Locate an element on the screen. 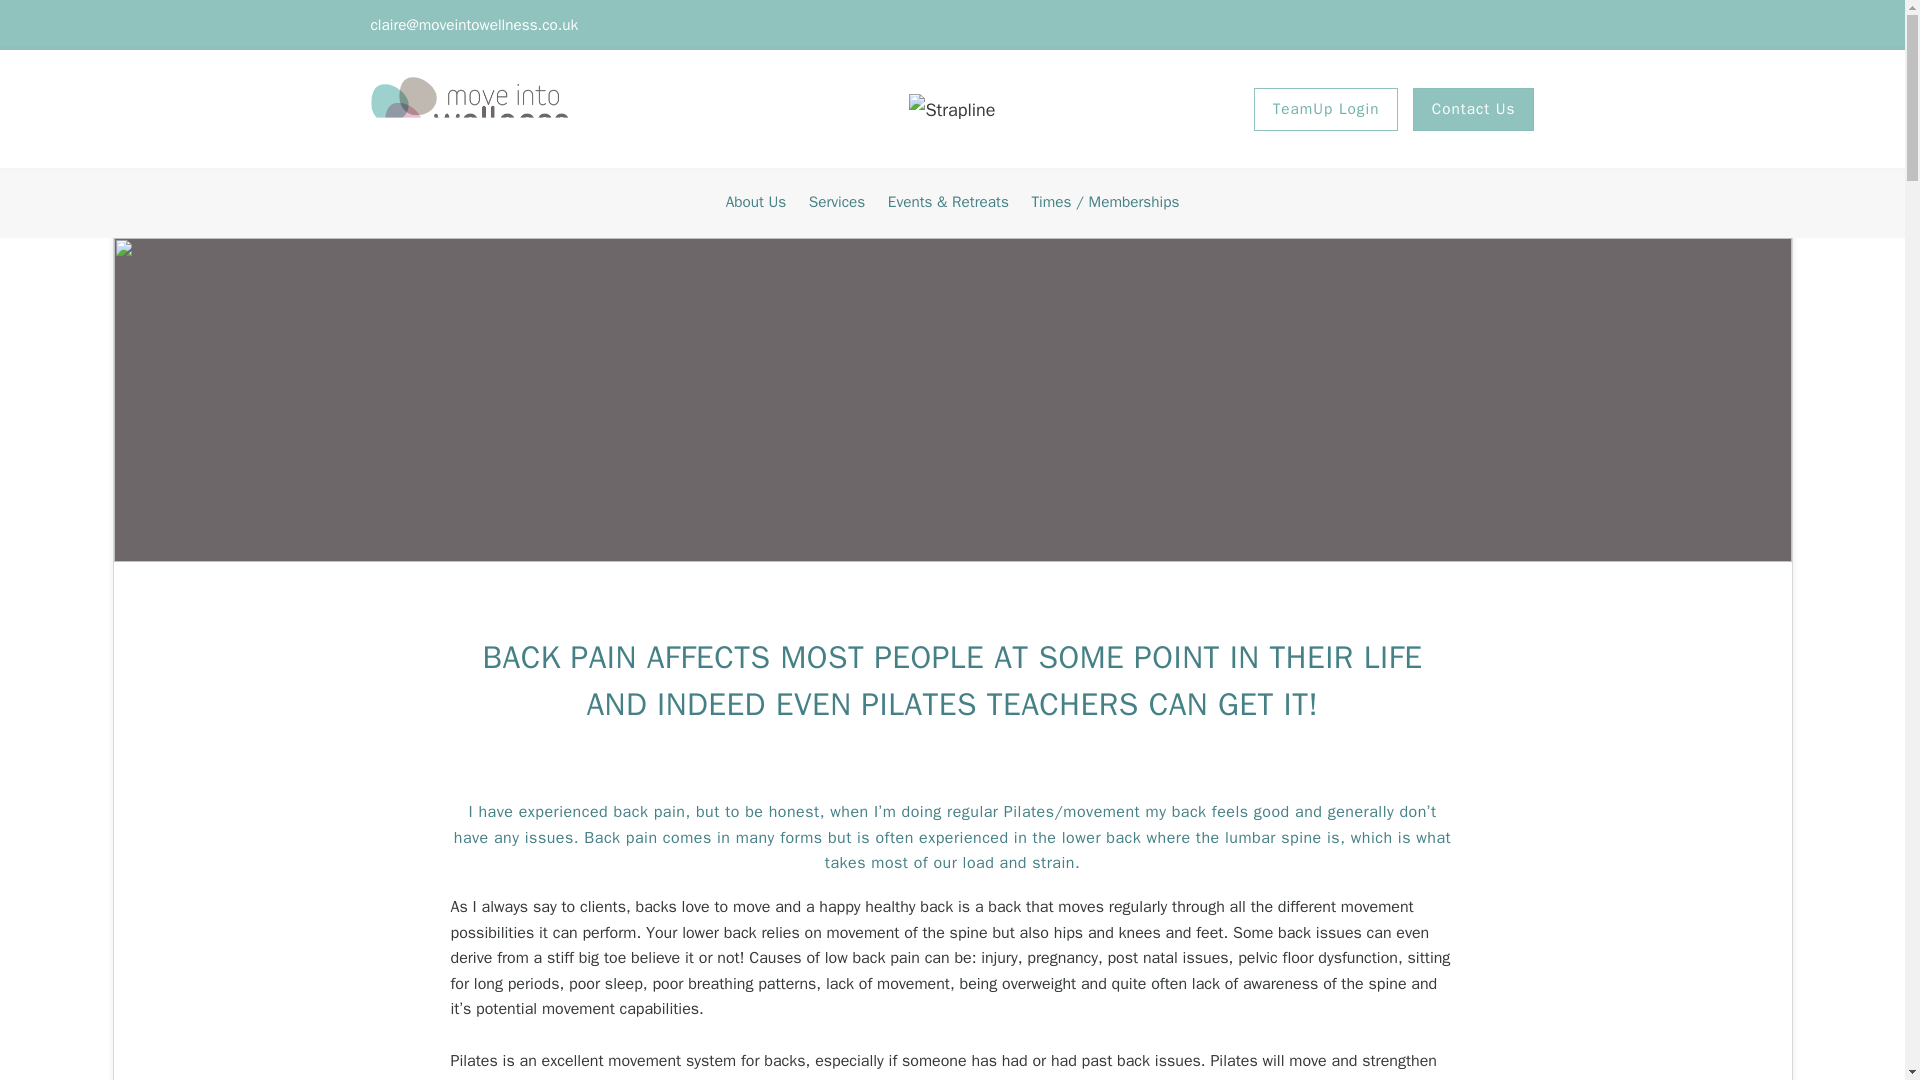  About Us is located at coordinates (756, 202).